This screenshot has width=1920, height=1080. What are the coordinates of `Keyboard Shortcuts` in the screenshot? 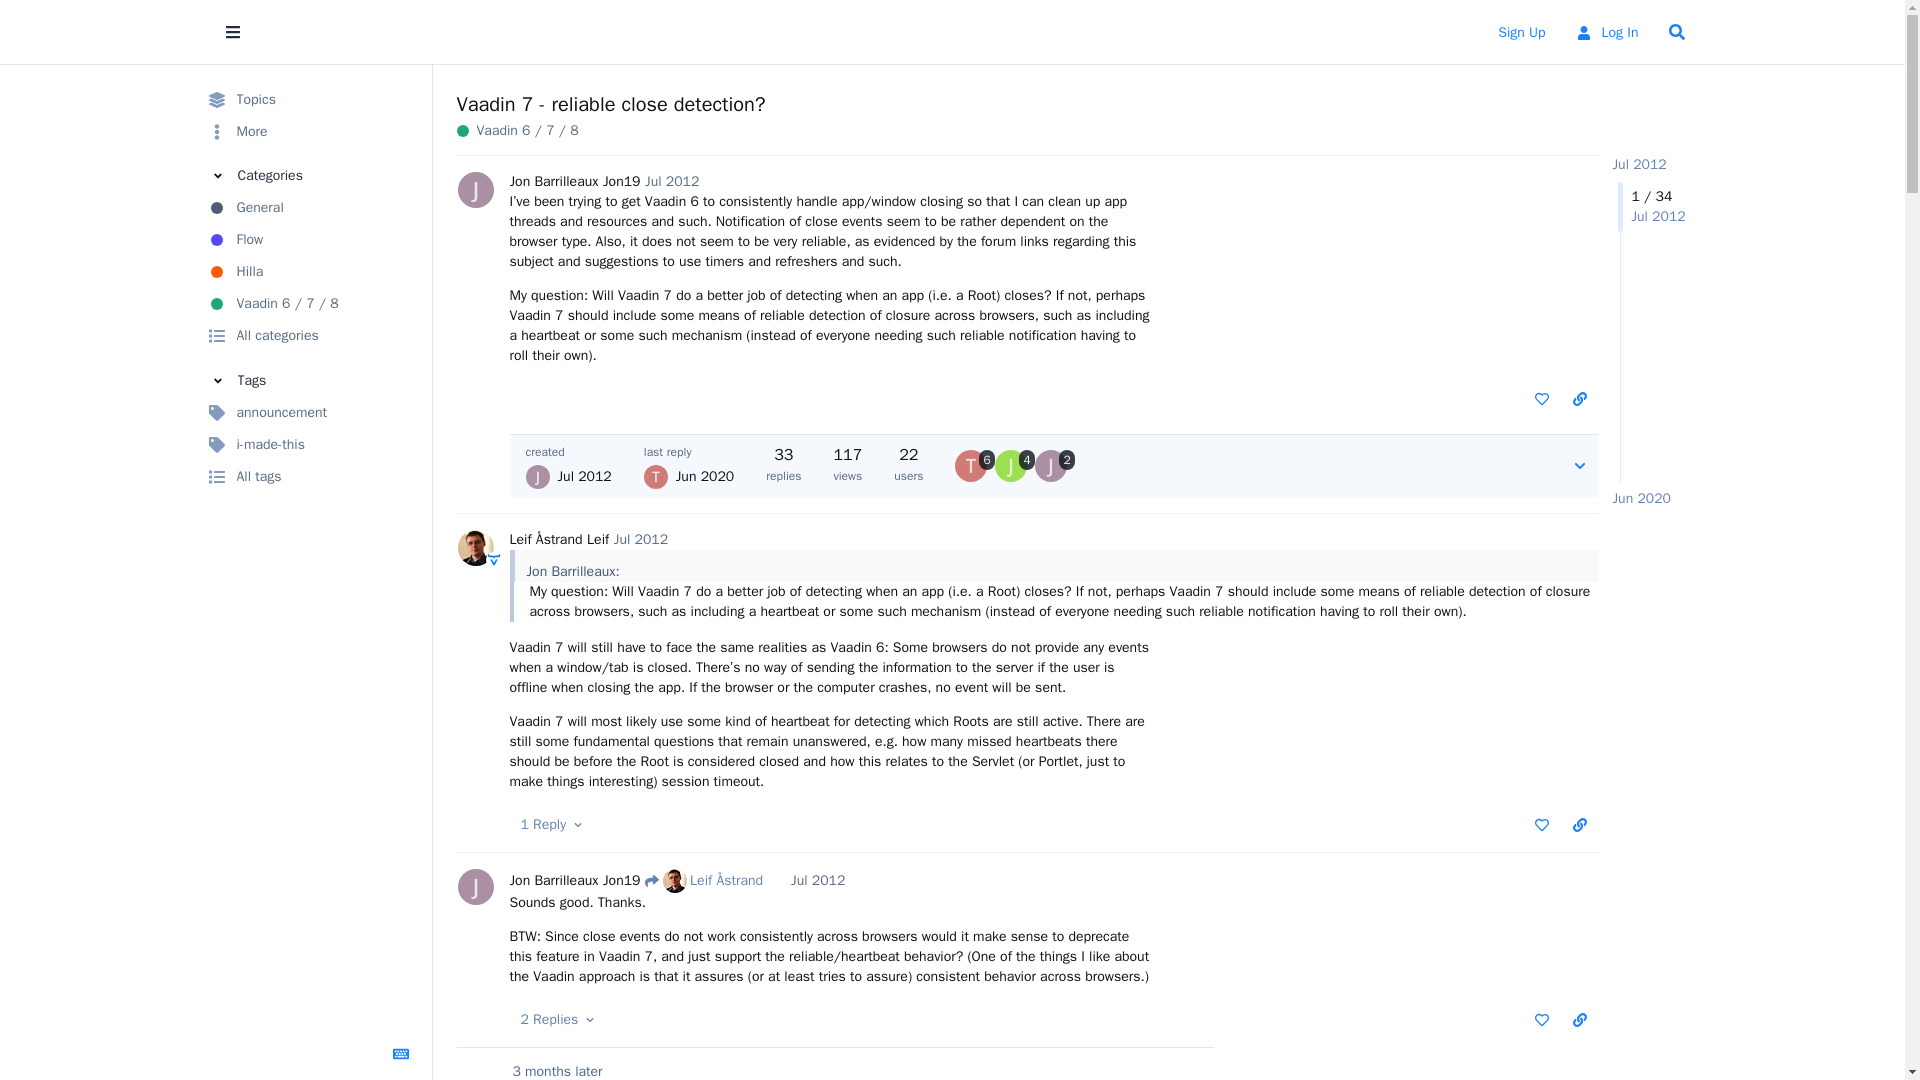 It's located at (401, 1054).